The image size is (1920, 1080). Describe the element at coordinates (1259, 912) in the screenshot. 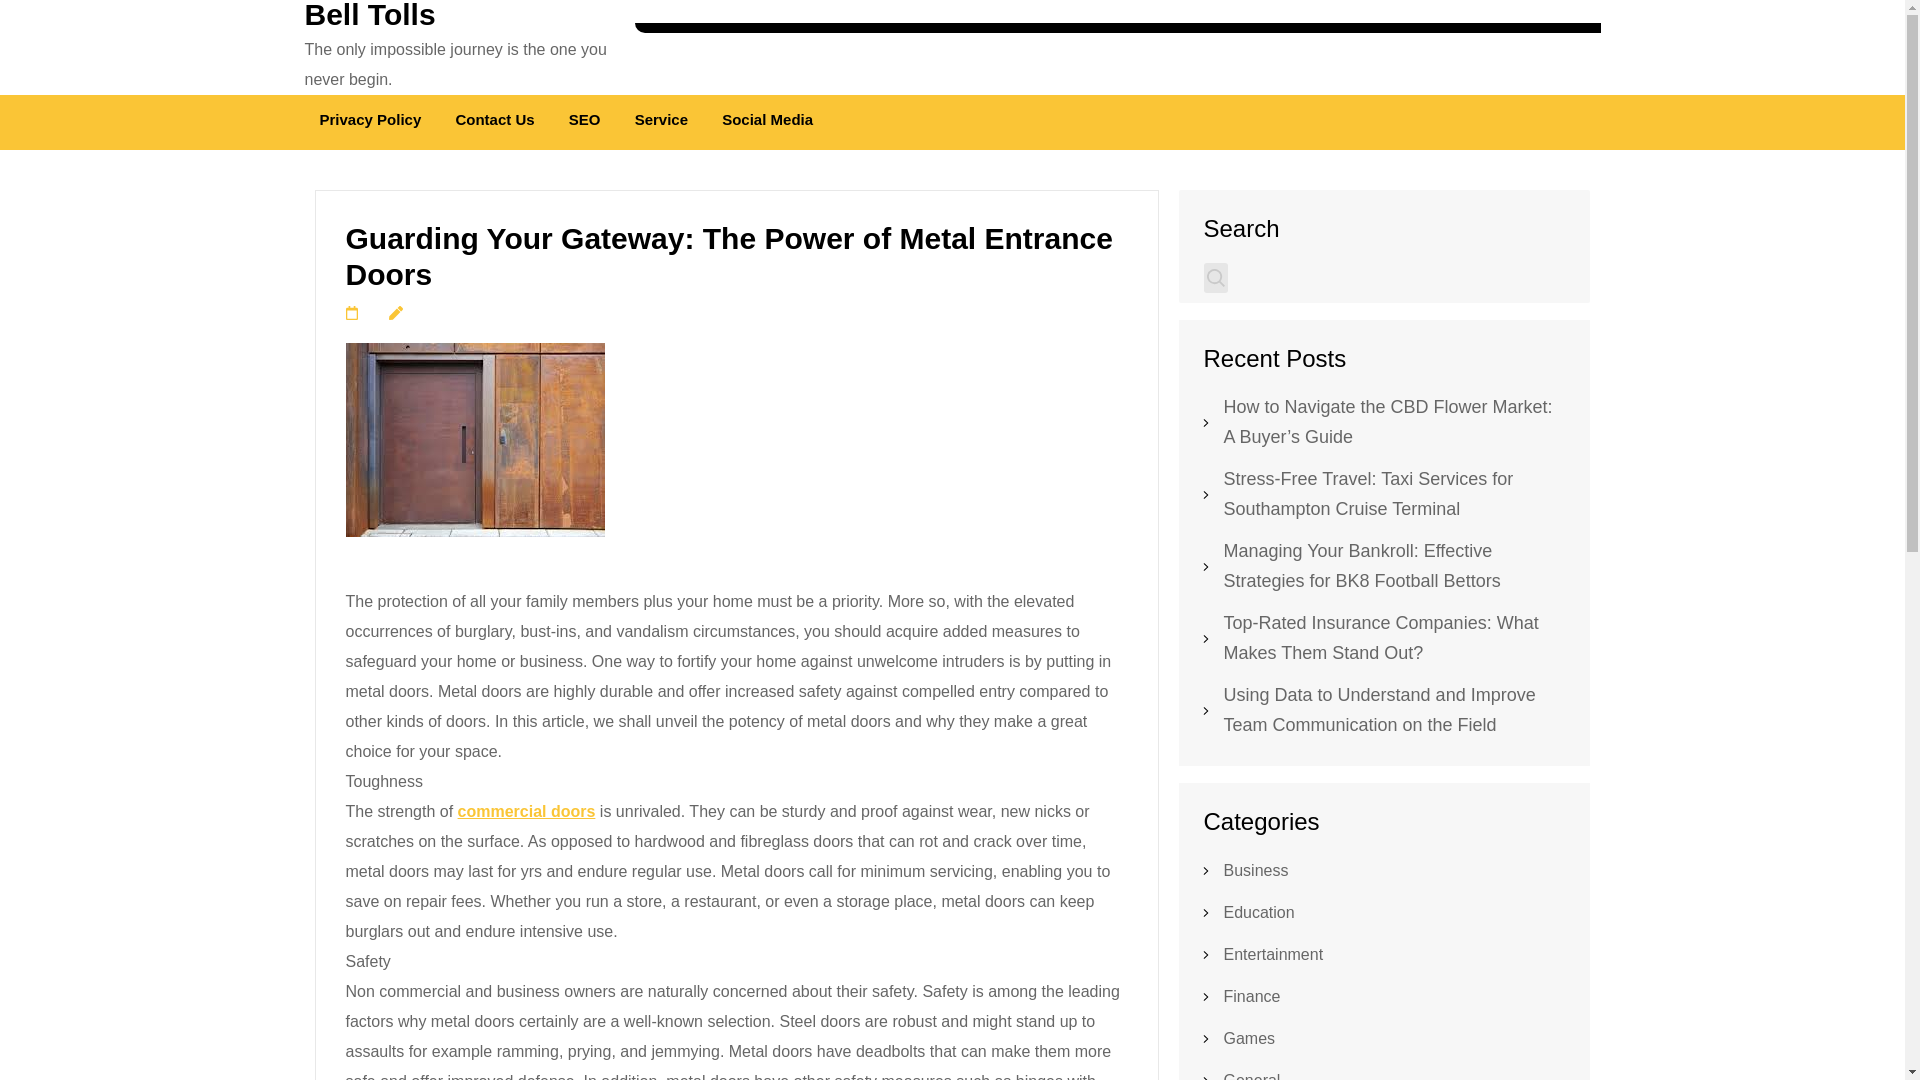

I see `Education` at that location.